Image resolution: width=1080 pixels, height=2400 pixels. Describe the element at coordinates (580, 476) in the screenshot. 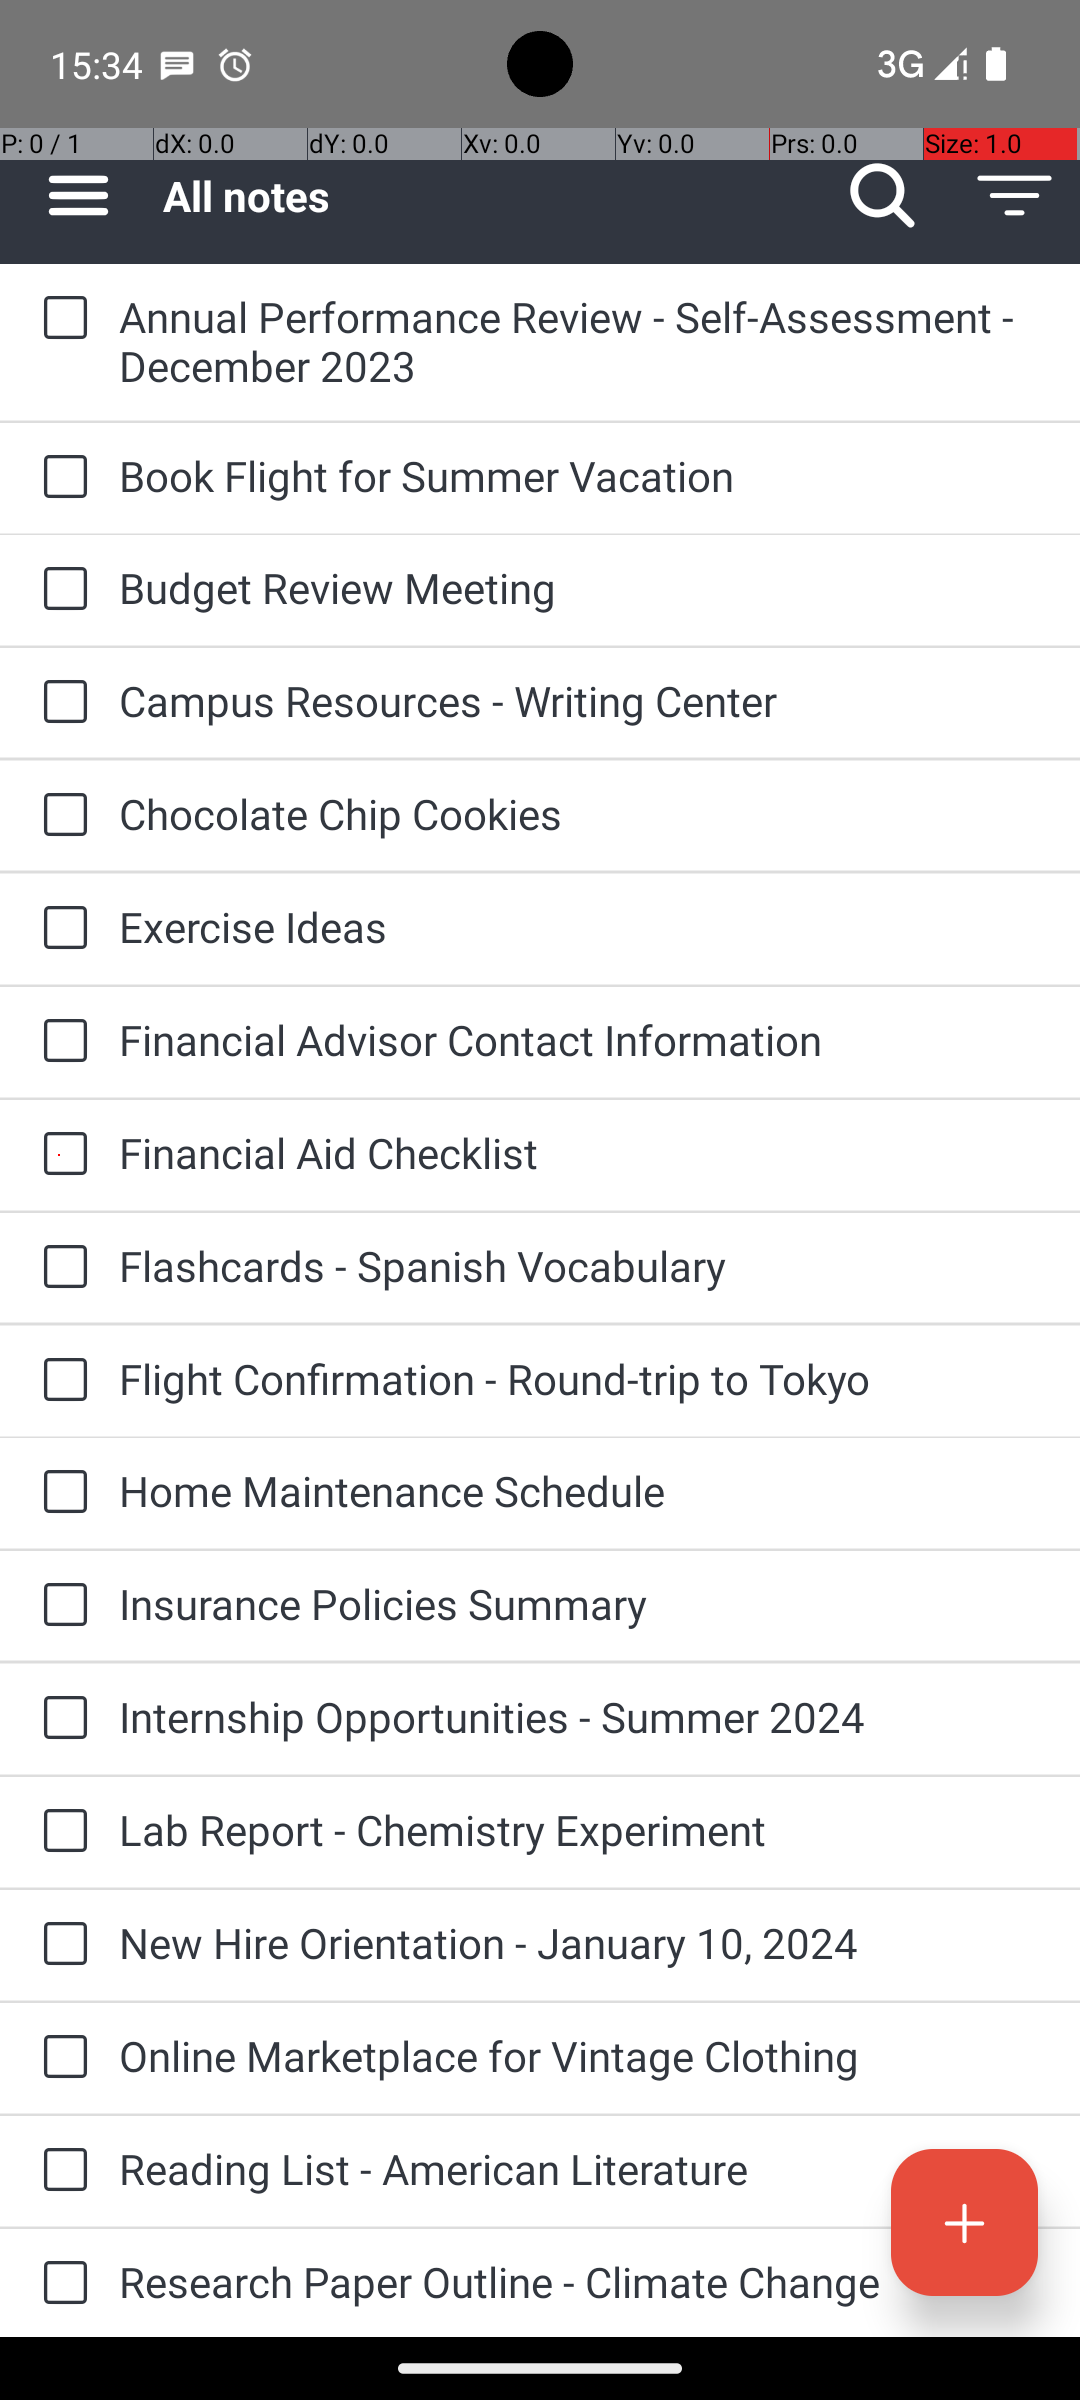

I see `Book Flight for Summer Vacation` at that location.